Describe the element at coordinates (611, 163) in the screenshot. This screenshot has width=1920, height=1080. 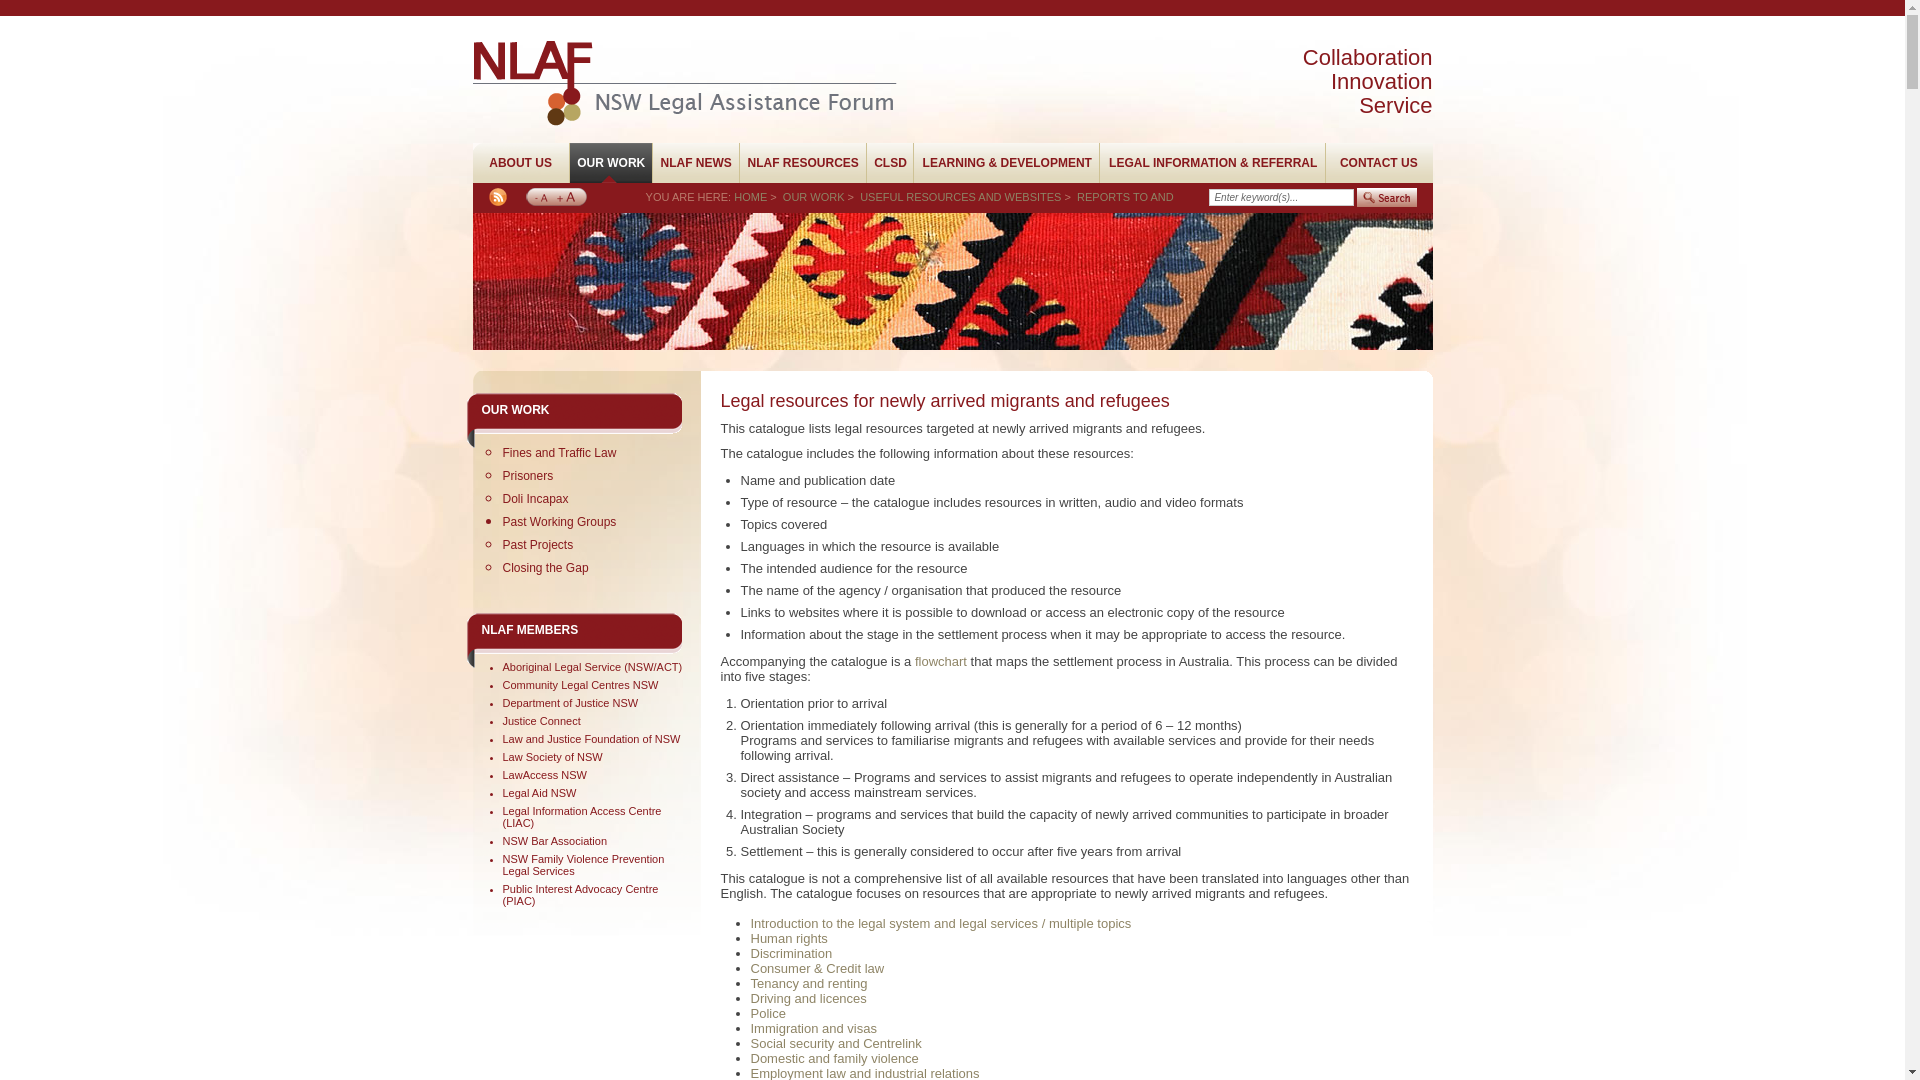
I see `OUR WORK` at that location.